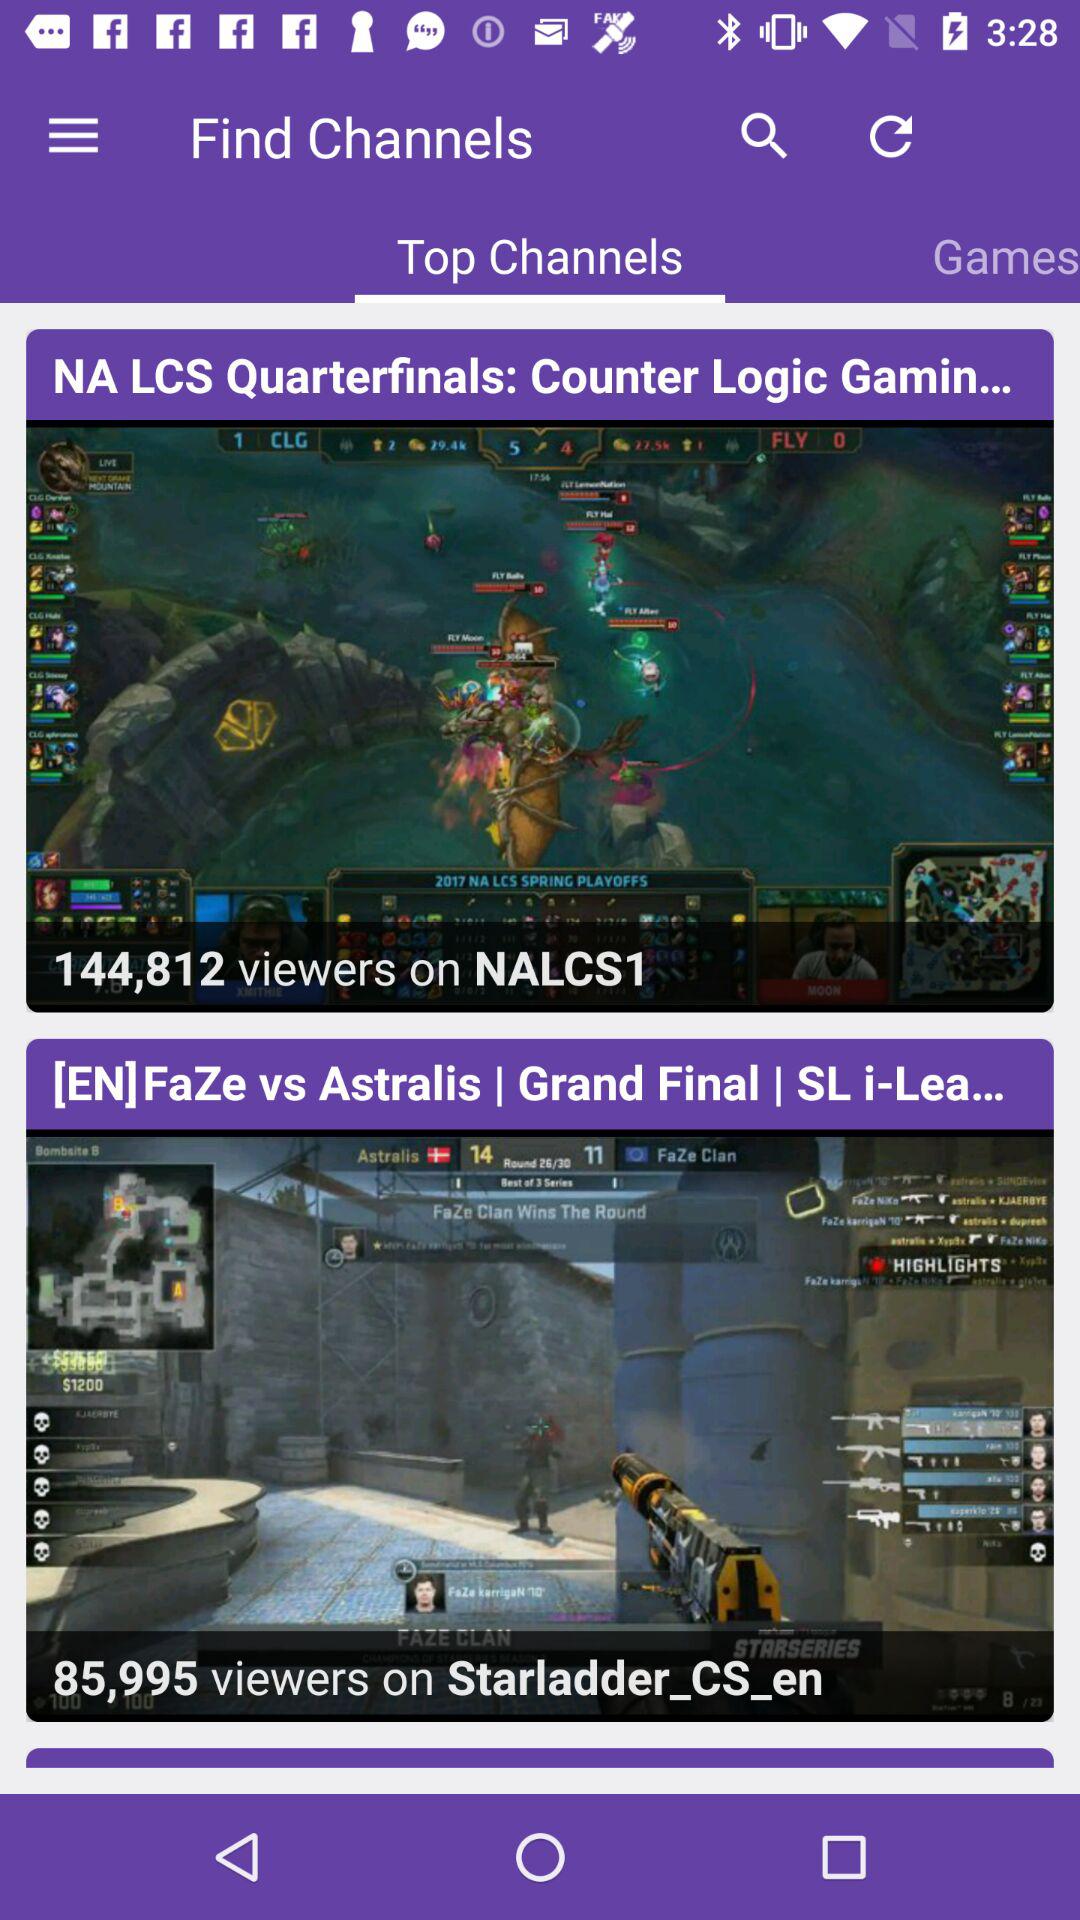  I want to click on open the icon to the right of find channels, so click(764, 136).